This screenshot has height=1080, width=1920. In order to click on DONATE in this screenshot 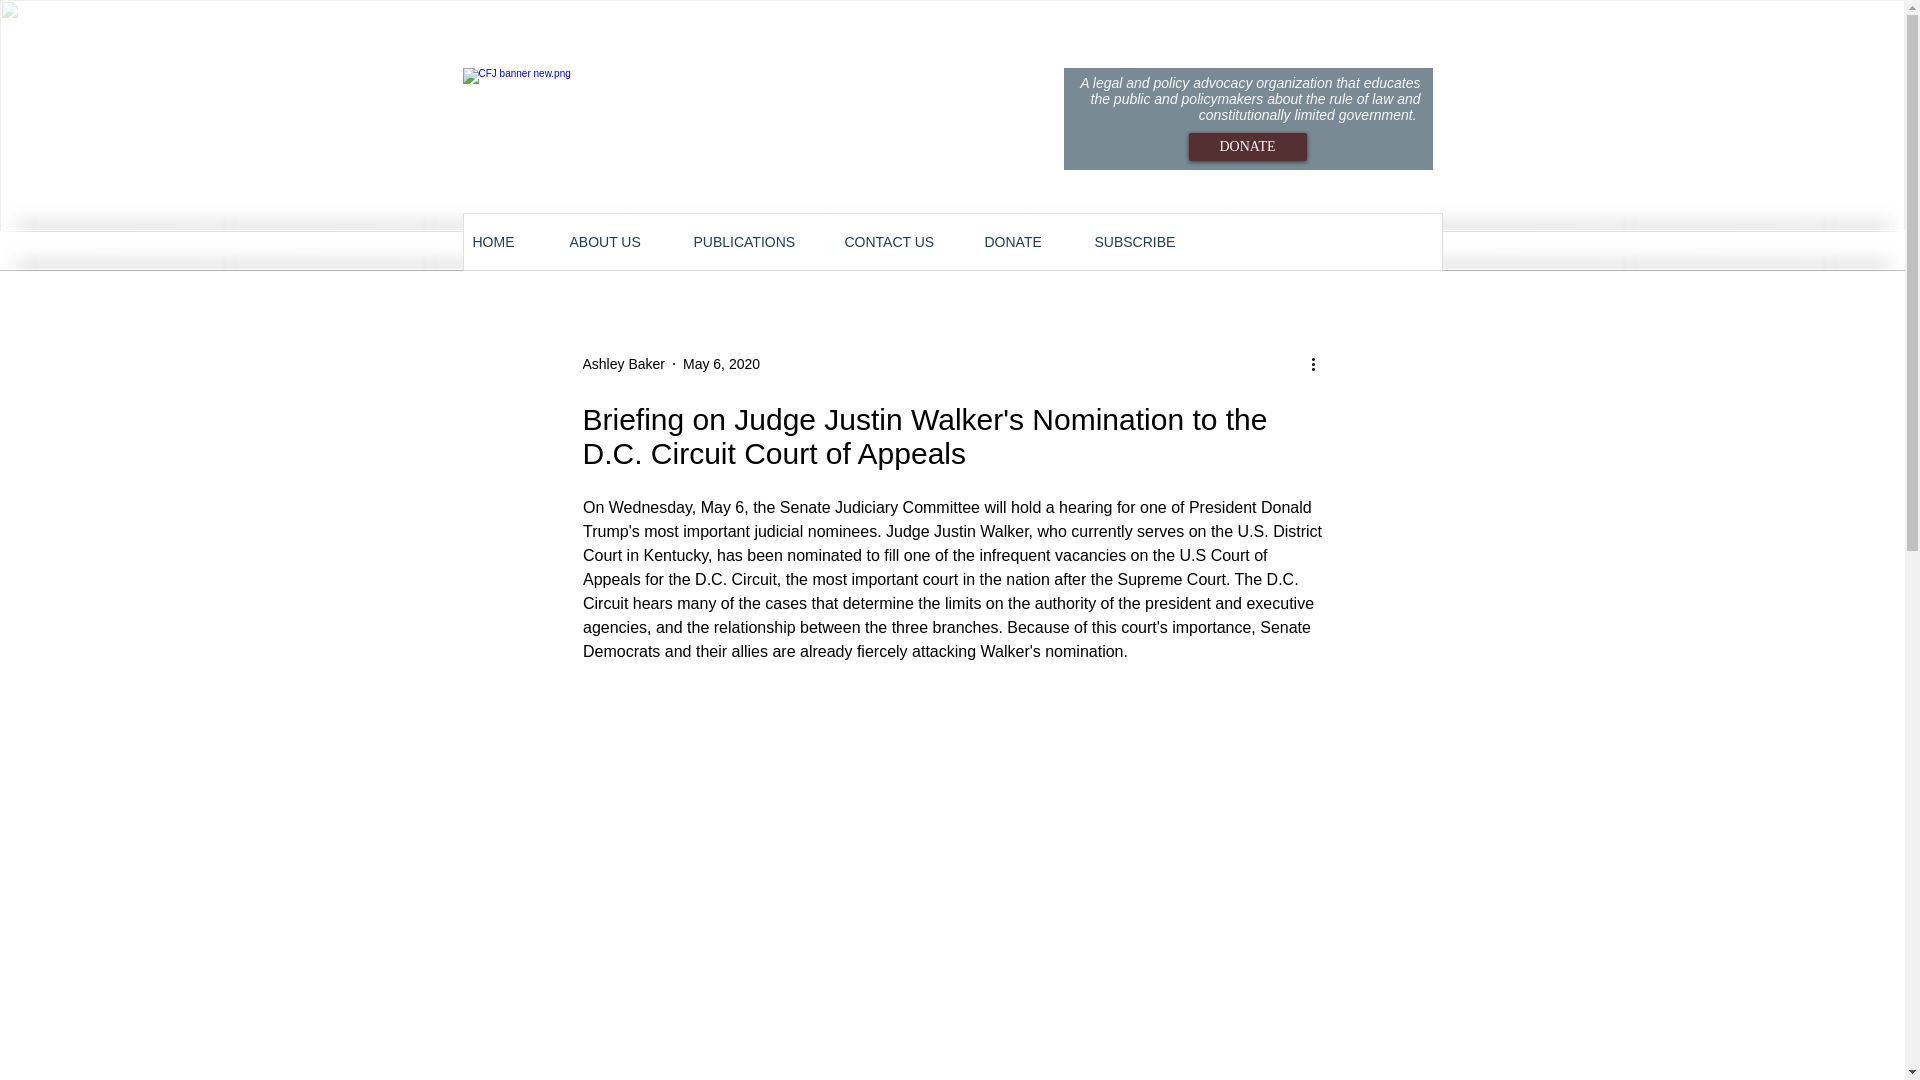, I will do `click(1028, 242)`.